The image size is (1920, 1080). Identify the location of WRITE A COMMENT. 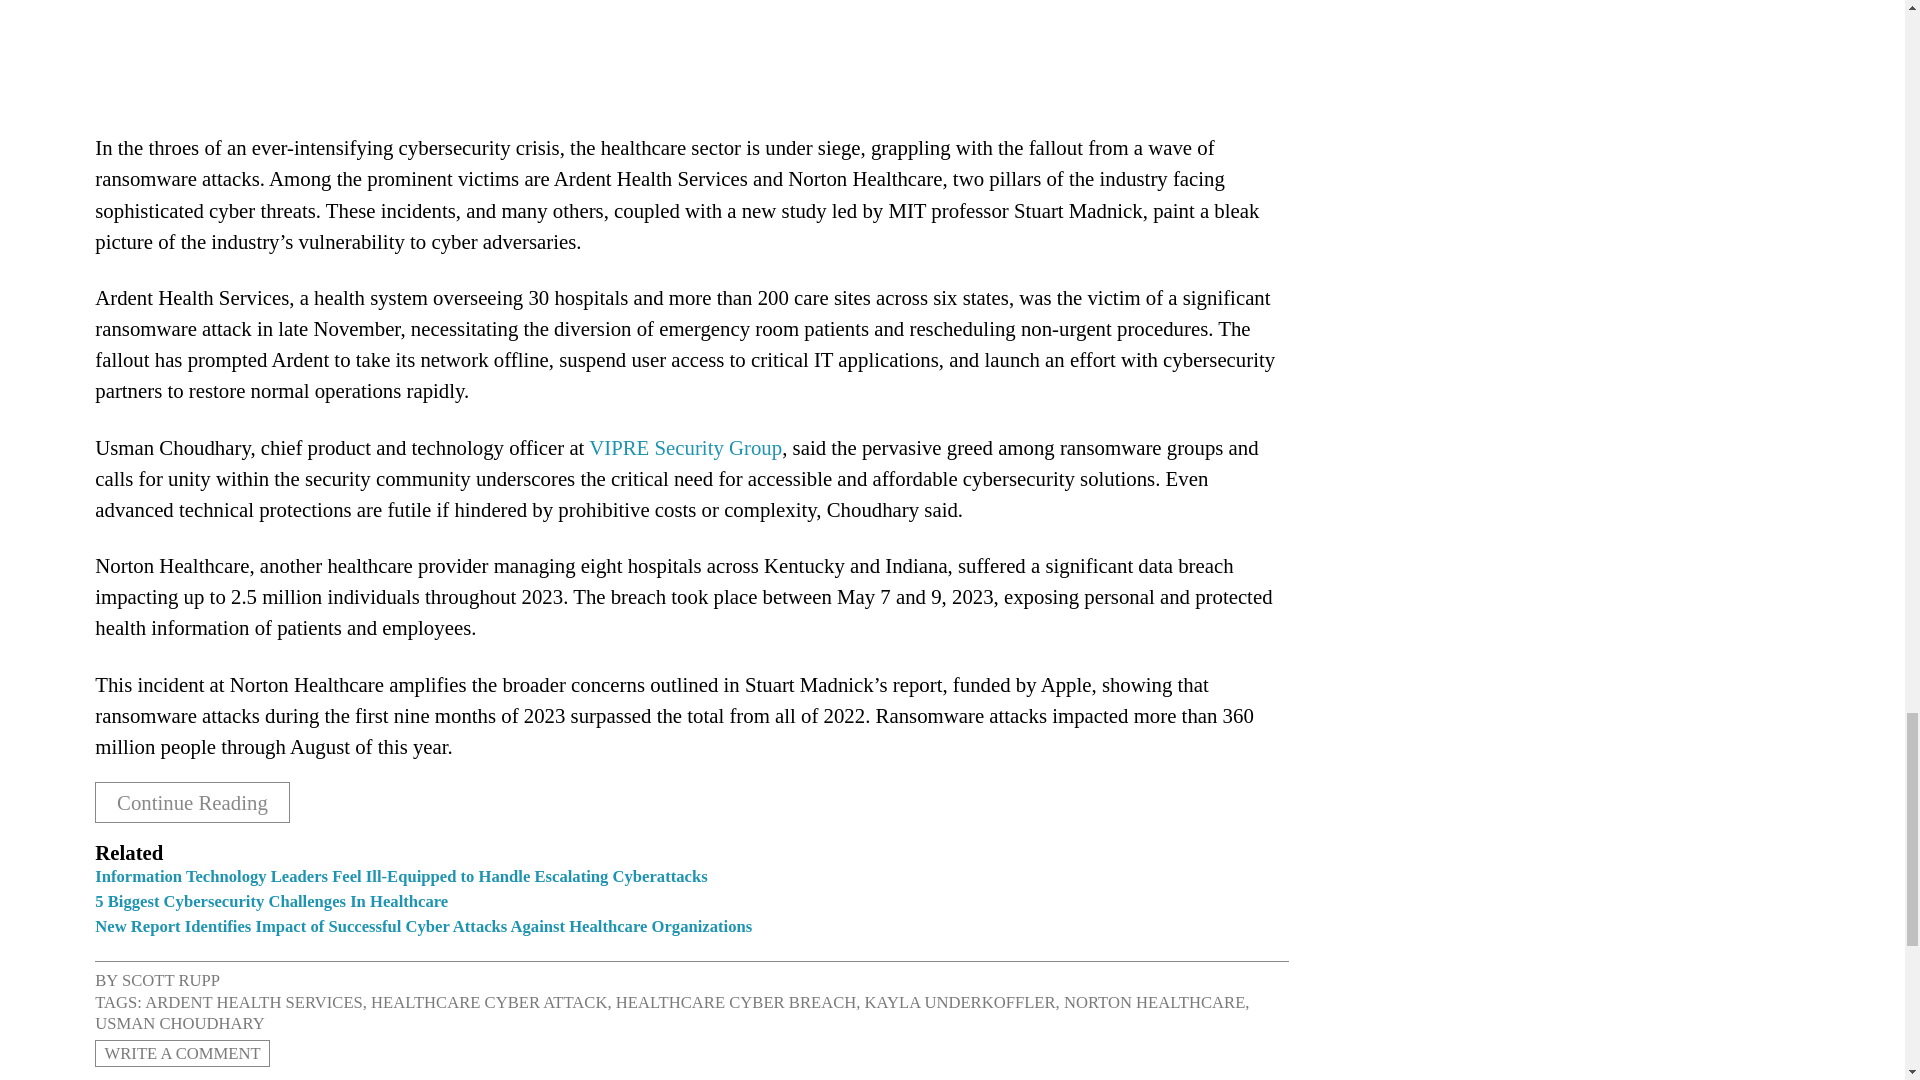
(182, 1054).